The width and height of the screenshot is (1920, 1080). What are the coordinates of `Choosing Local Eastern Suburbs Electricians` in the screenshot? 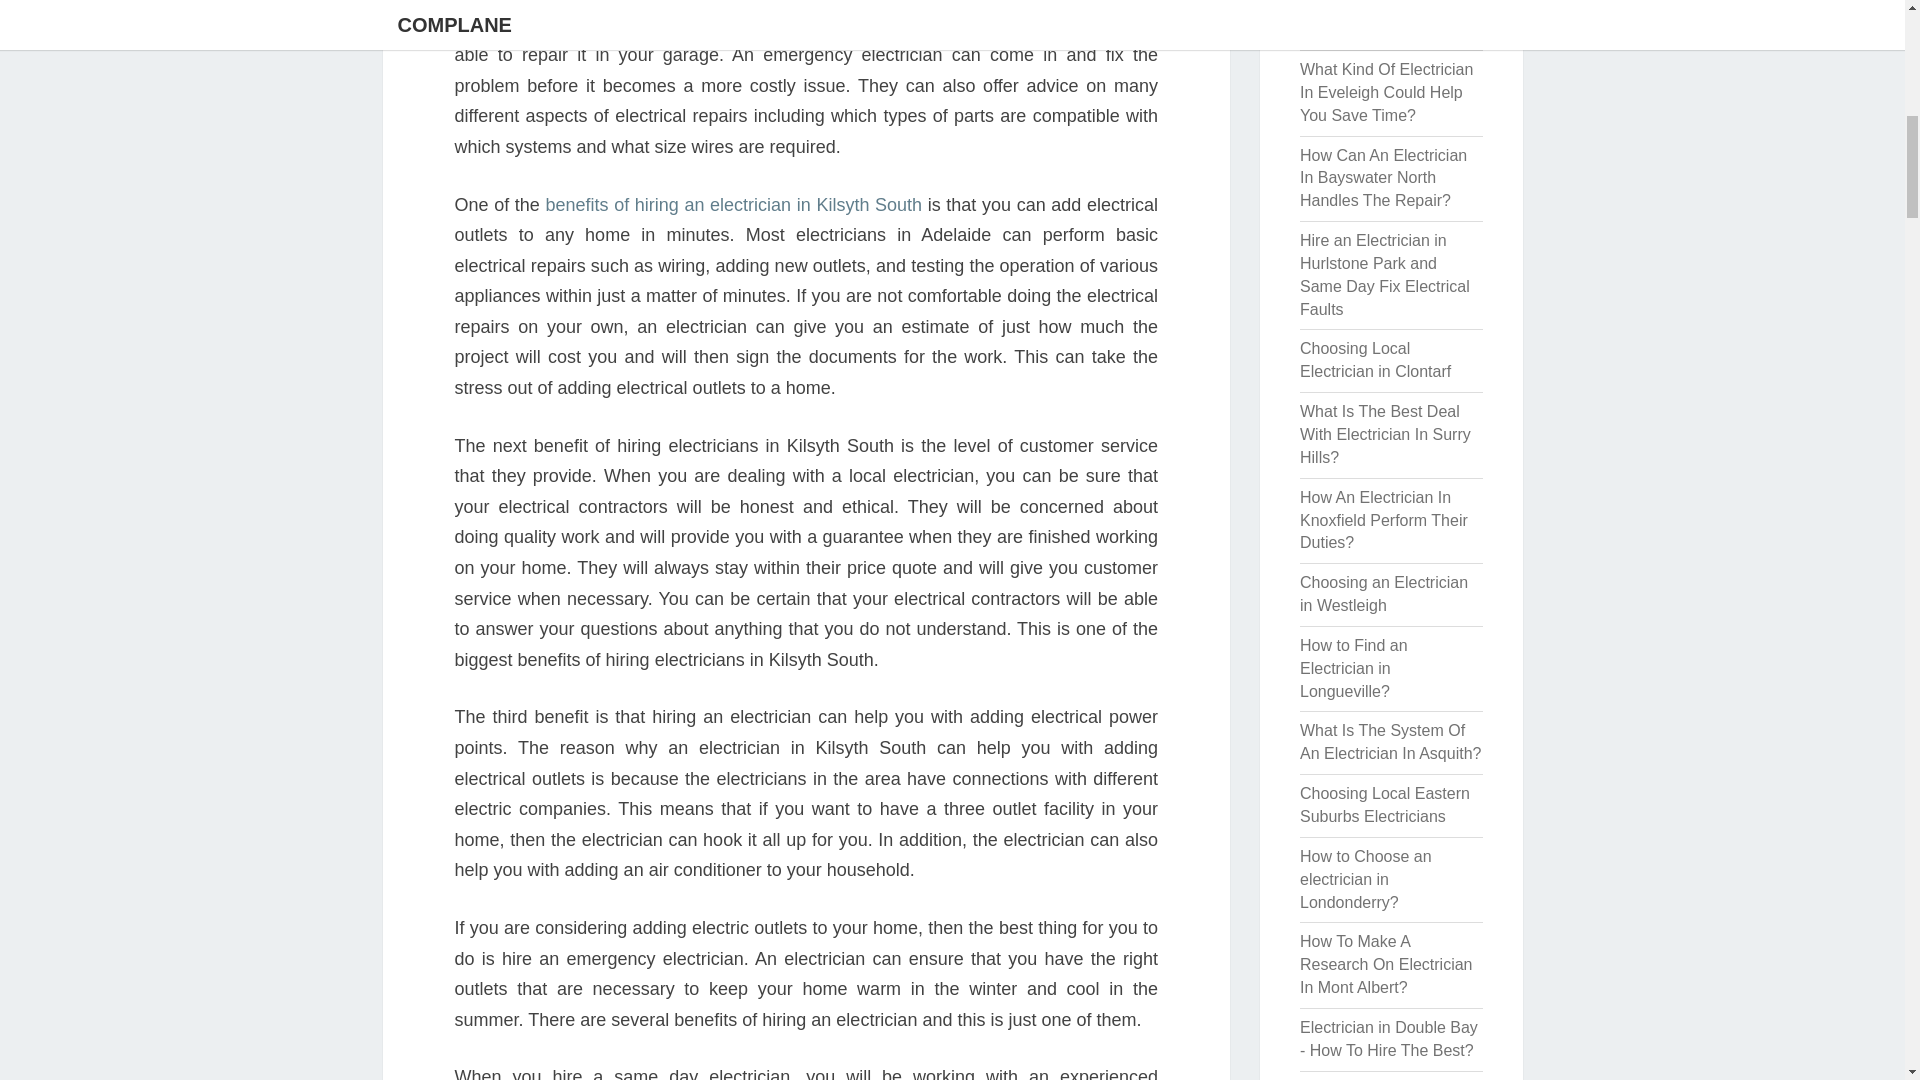 It's located at (1384, 805).